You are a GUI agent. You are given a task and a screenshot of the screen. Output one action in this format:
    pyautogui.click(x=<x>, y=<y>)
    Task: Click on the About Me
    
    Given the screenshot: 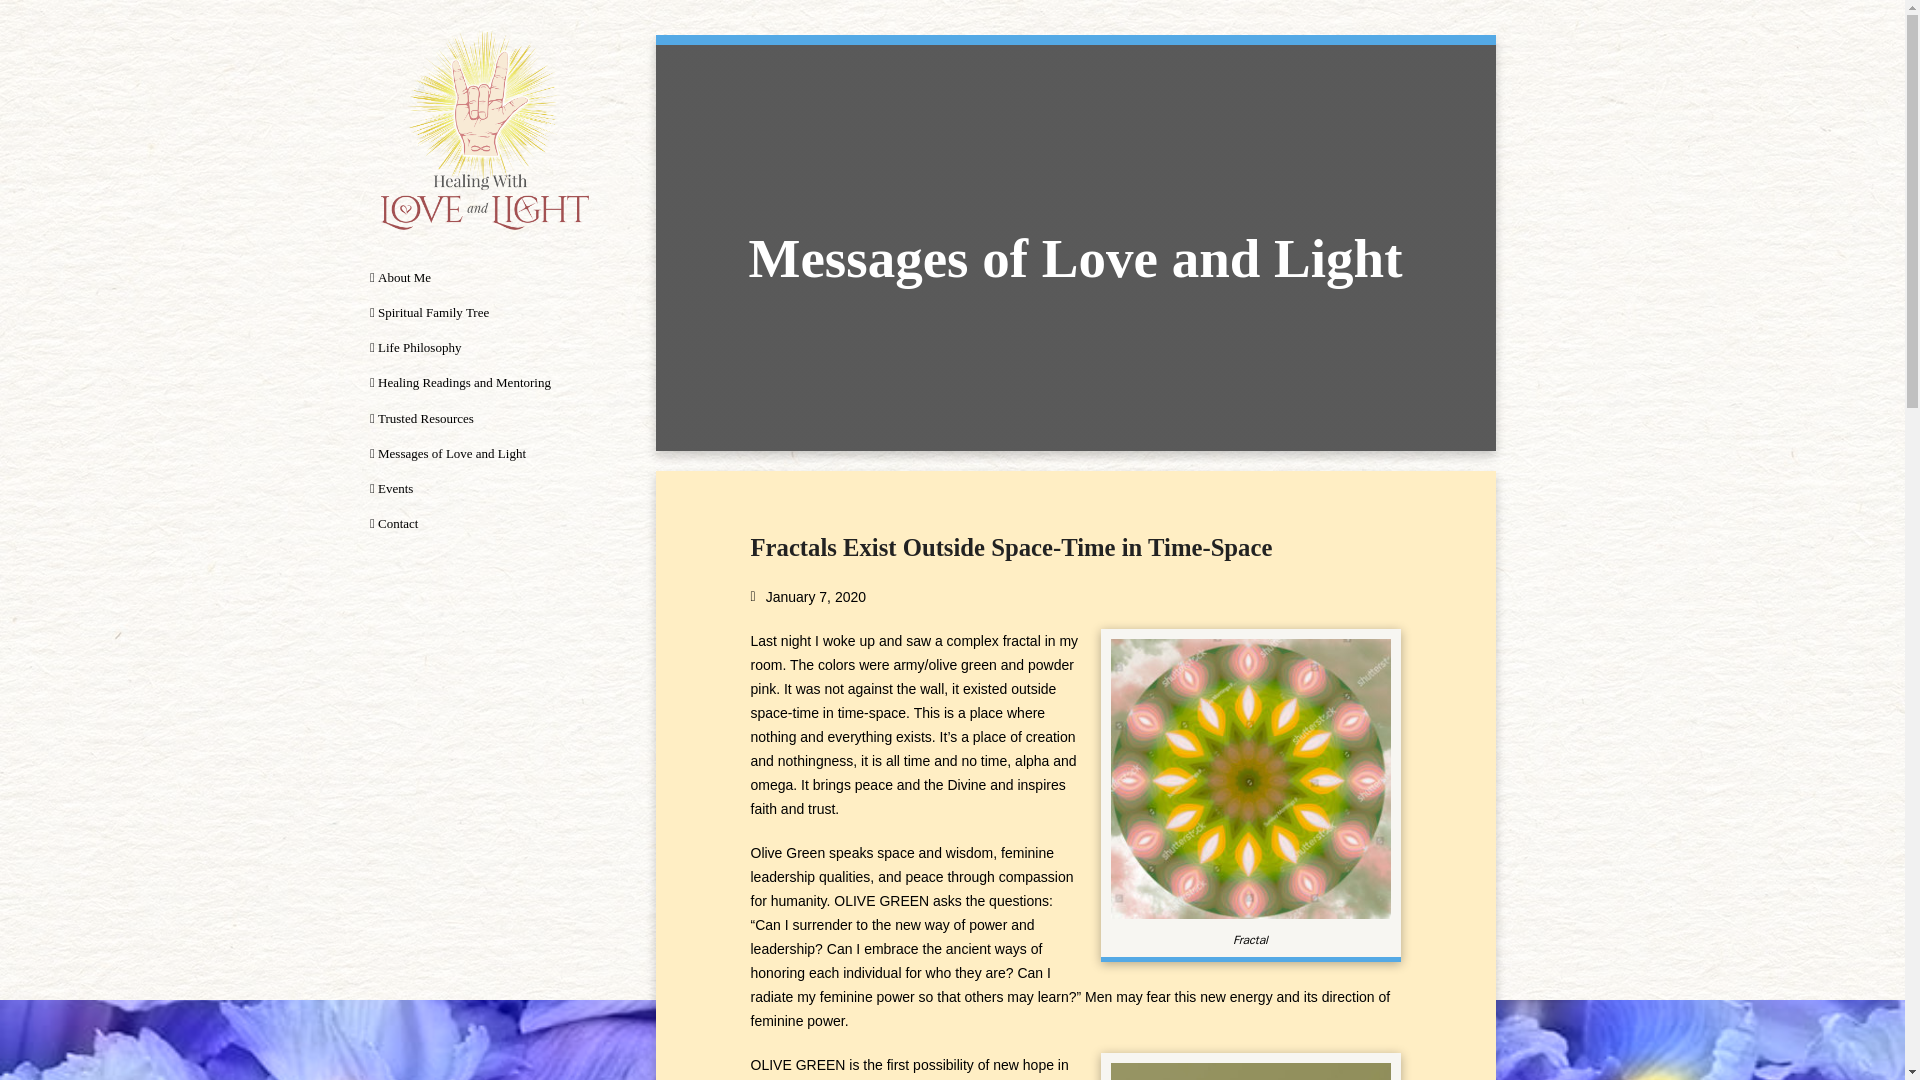 What is the action you would take?
    pyautogui.click(x=484, y=277)
    